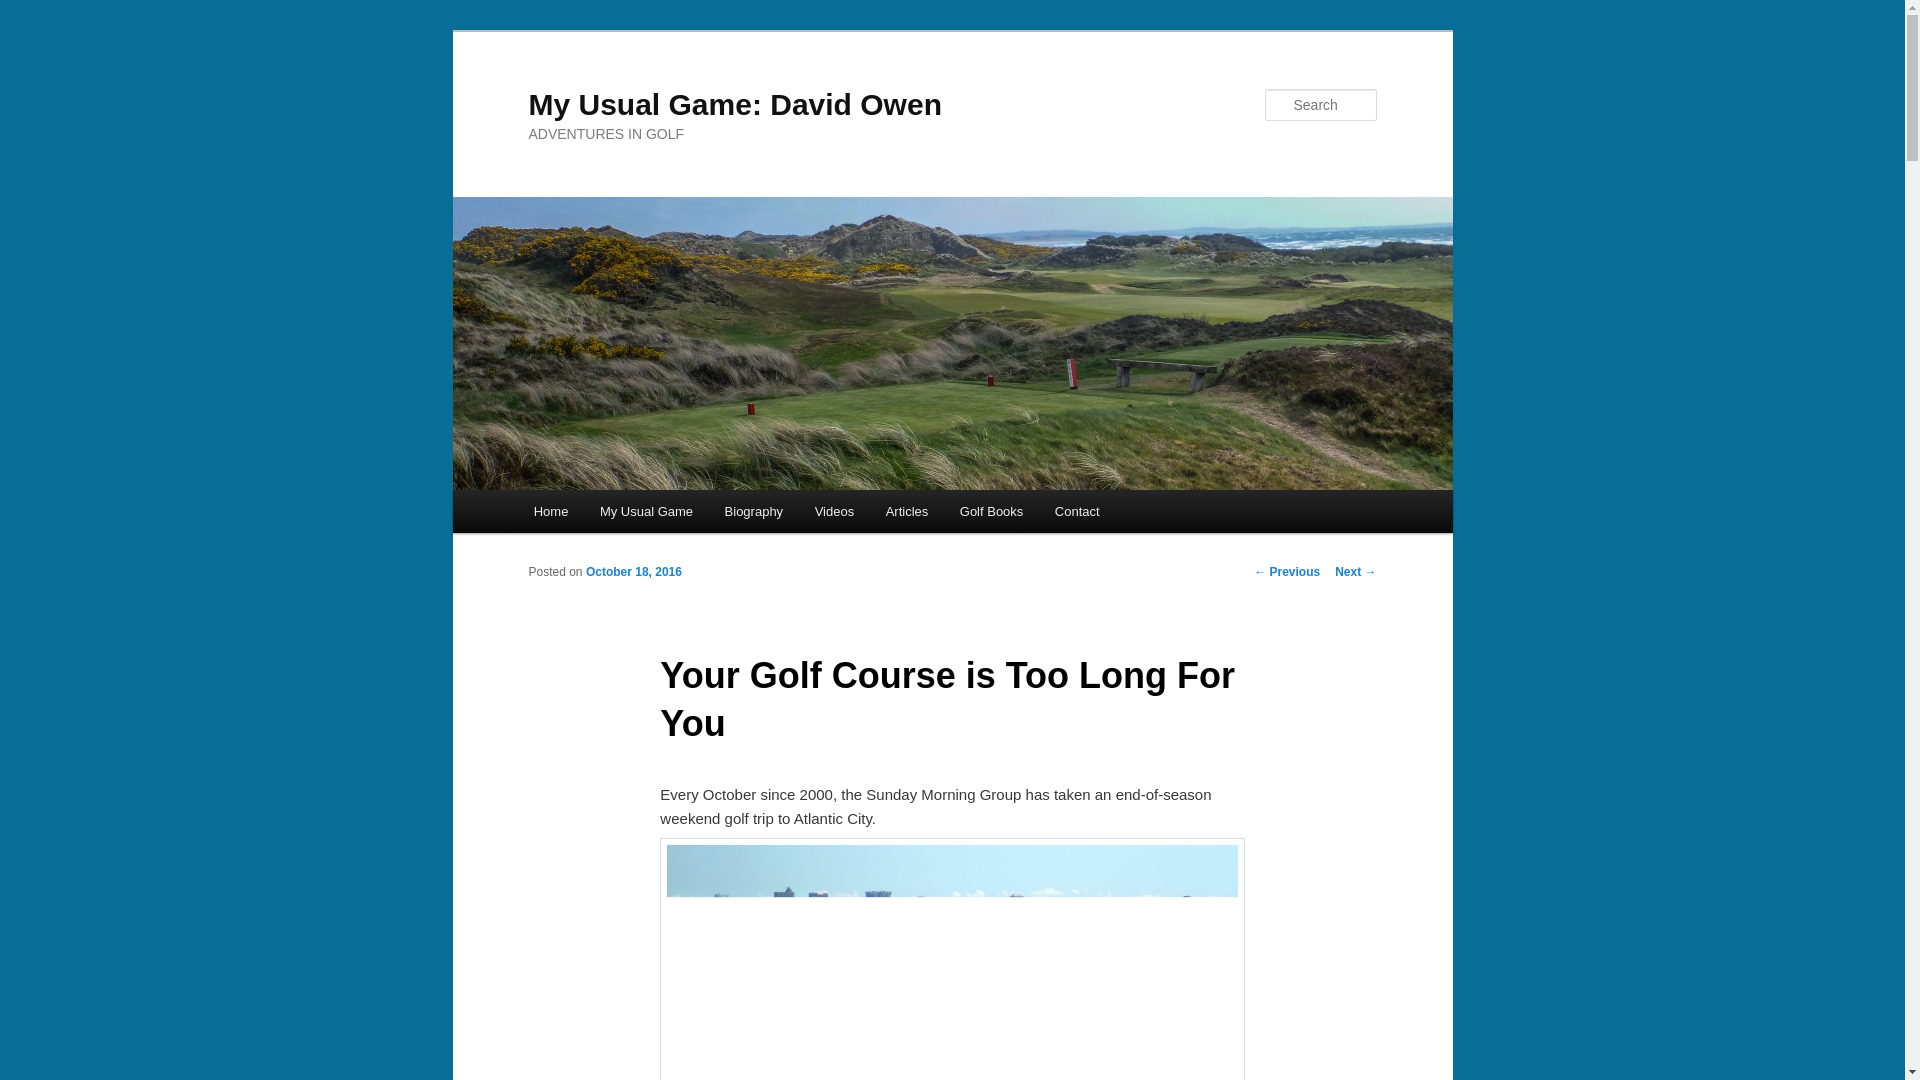 Image resolution: width=1920 pixels, height=1080 pixels. I want to click on My Usual Game, so click(646, 512).